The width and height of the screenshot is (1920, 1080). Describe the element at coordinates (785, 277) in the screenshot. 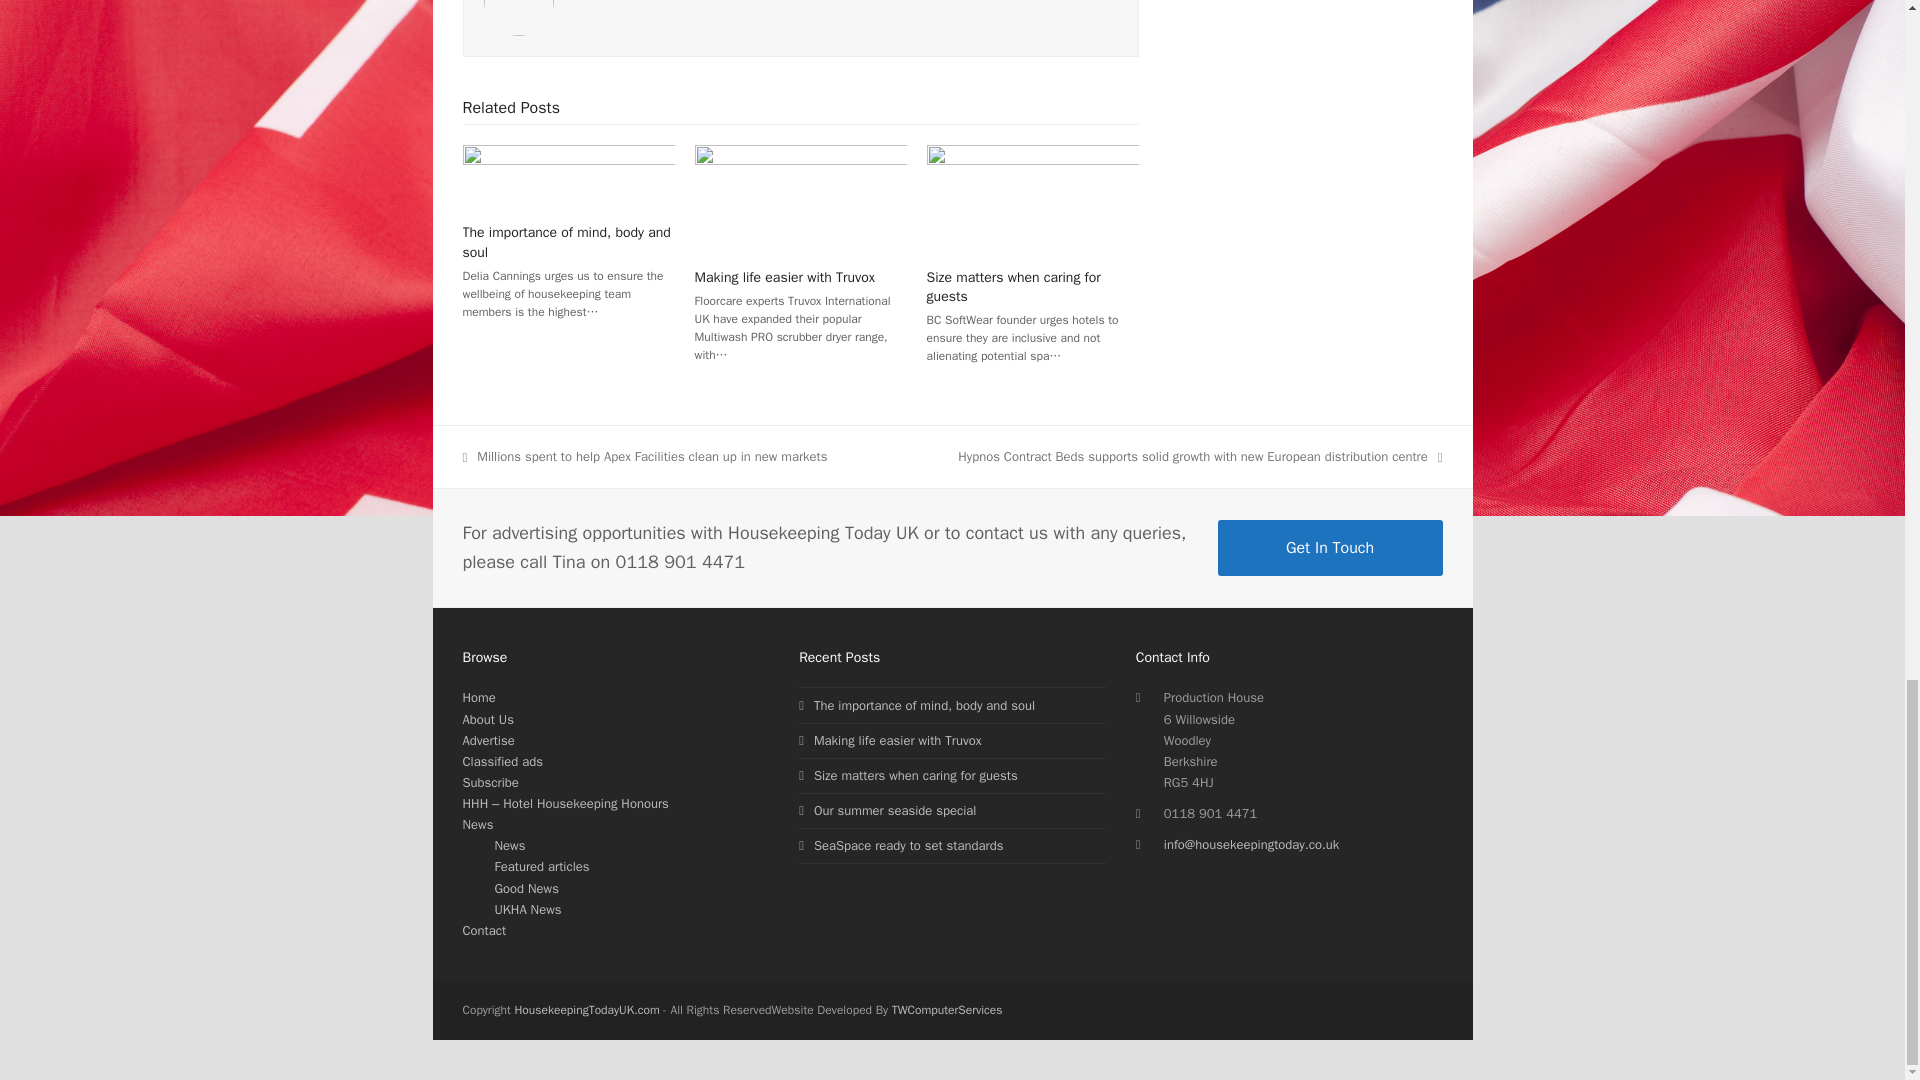

I see `Making life easier with Truvox` at that location.